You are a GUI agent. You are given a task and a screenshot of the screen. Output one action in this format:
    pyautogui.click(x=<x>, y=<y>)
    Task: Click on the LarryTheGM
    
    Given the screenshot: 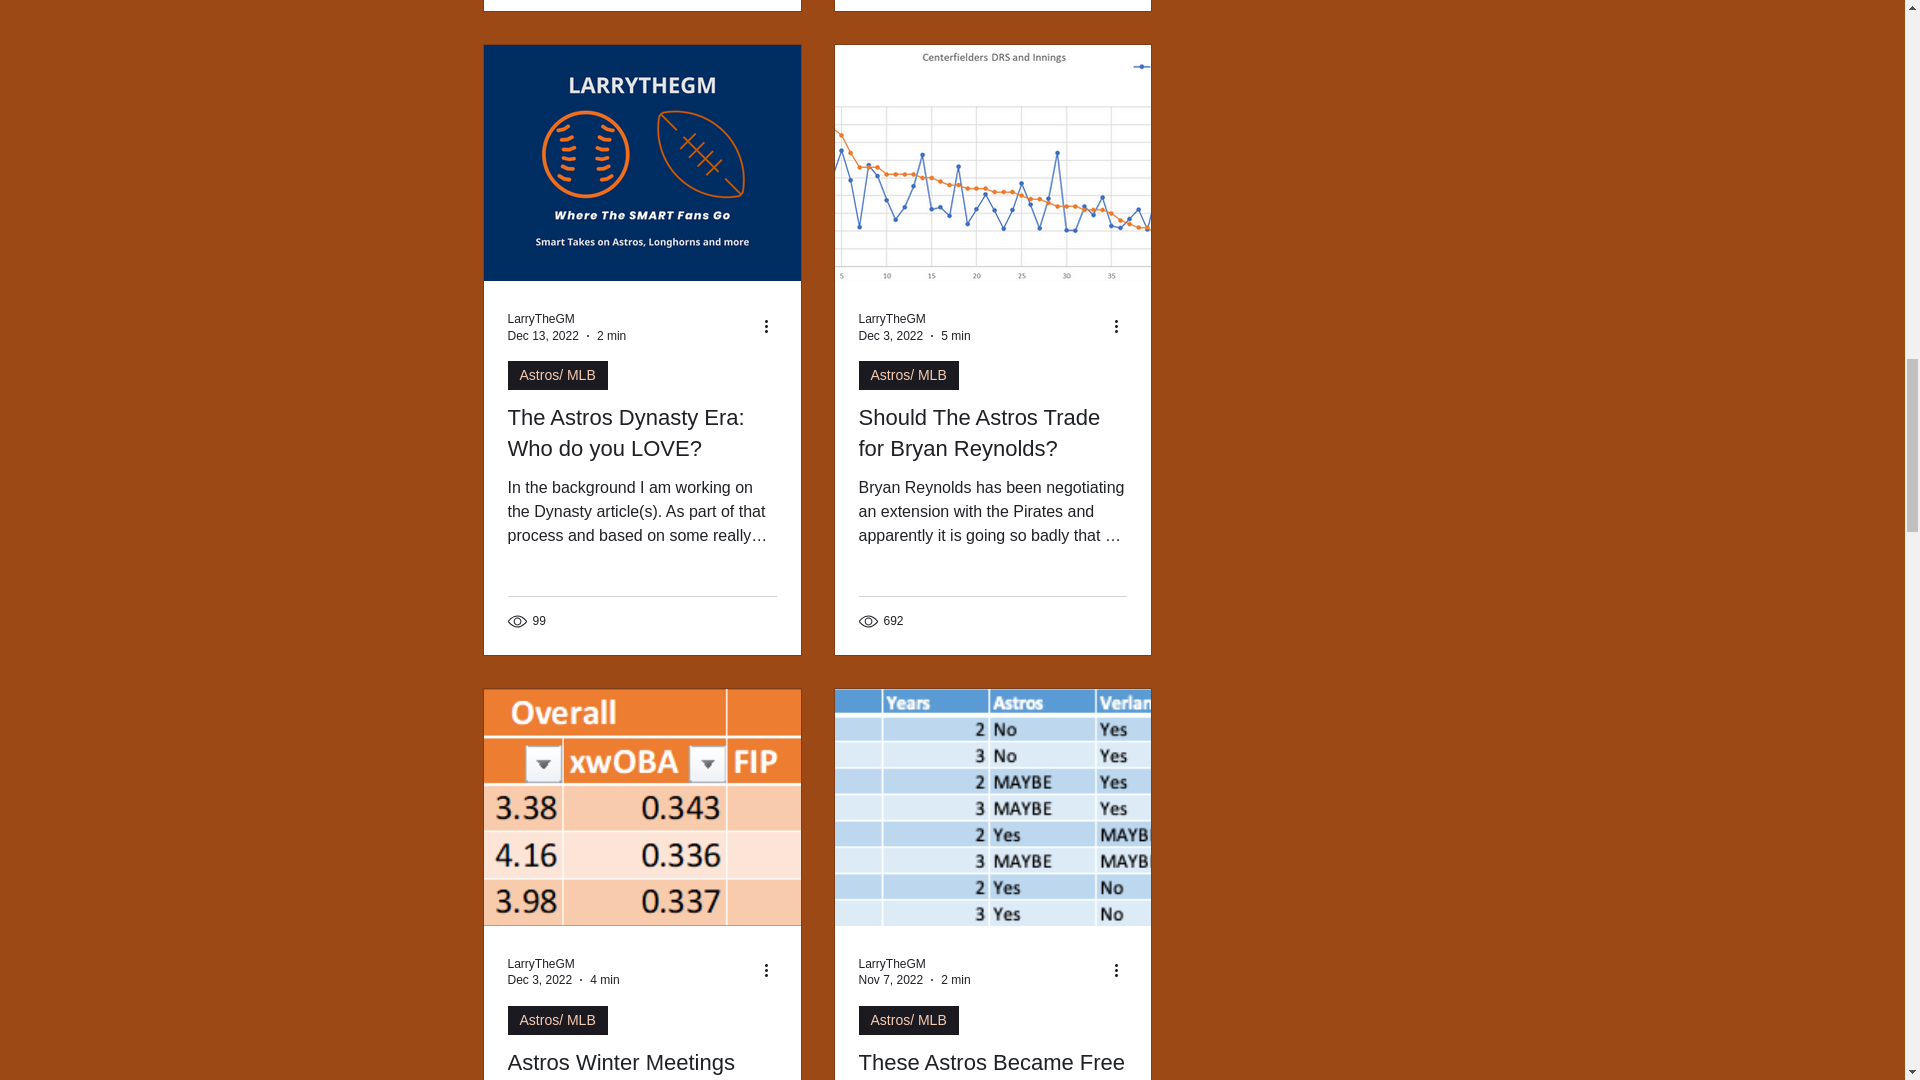 What is the action you would take?
    pyautogui.click(x=564, y=963)
    